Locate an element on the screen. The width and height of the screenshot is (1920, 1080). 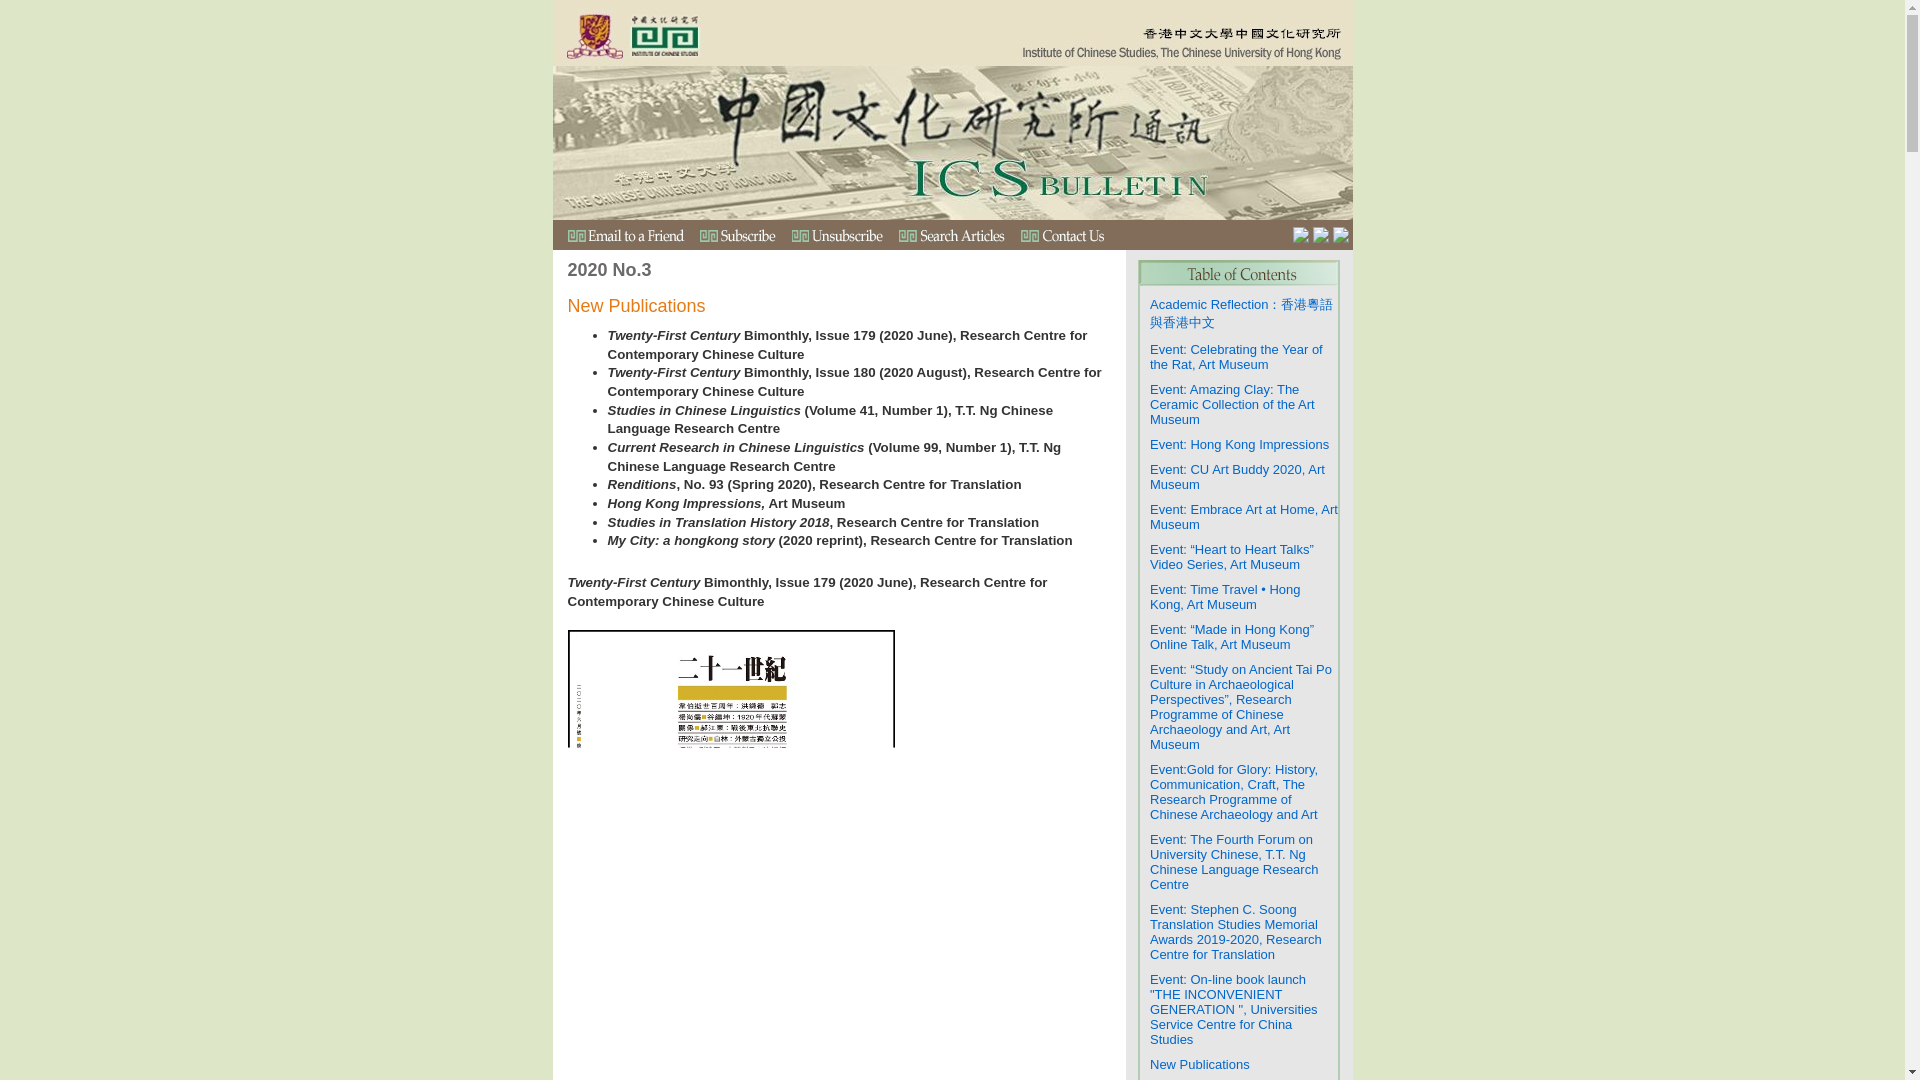
Event: CU Art Buddy 2020, Art Museum is located at coordinates (1237, 476).